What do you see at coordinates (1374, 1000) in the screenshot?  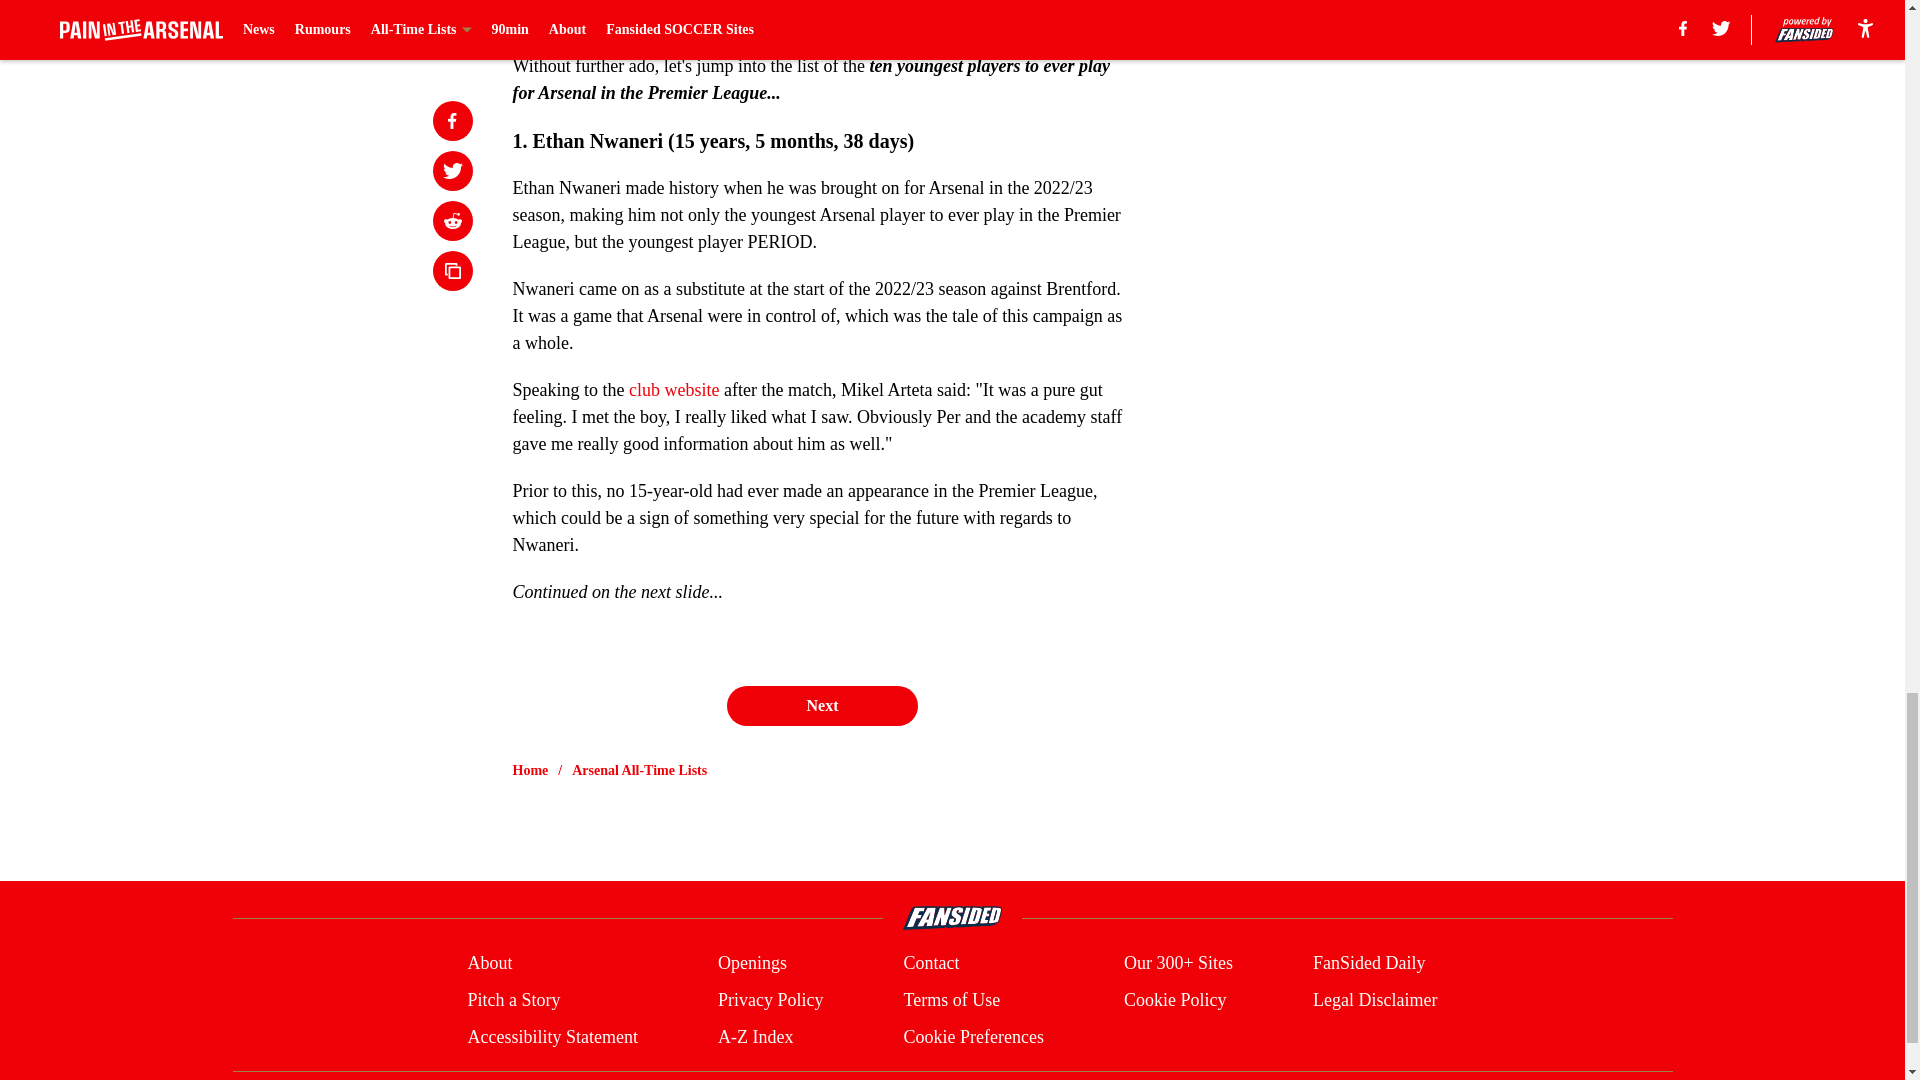 I see `Legal Disclaimer` at bounding box center [1374, 1000].